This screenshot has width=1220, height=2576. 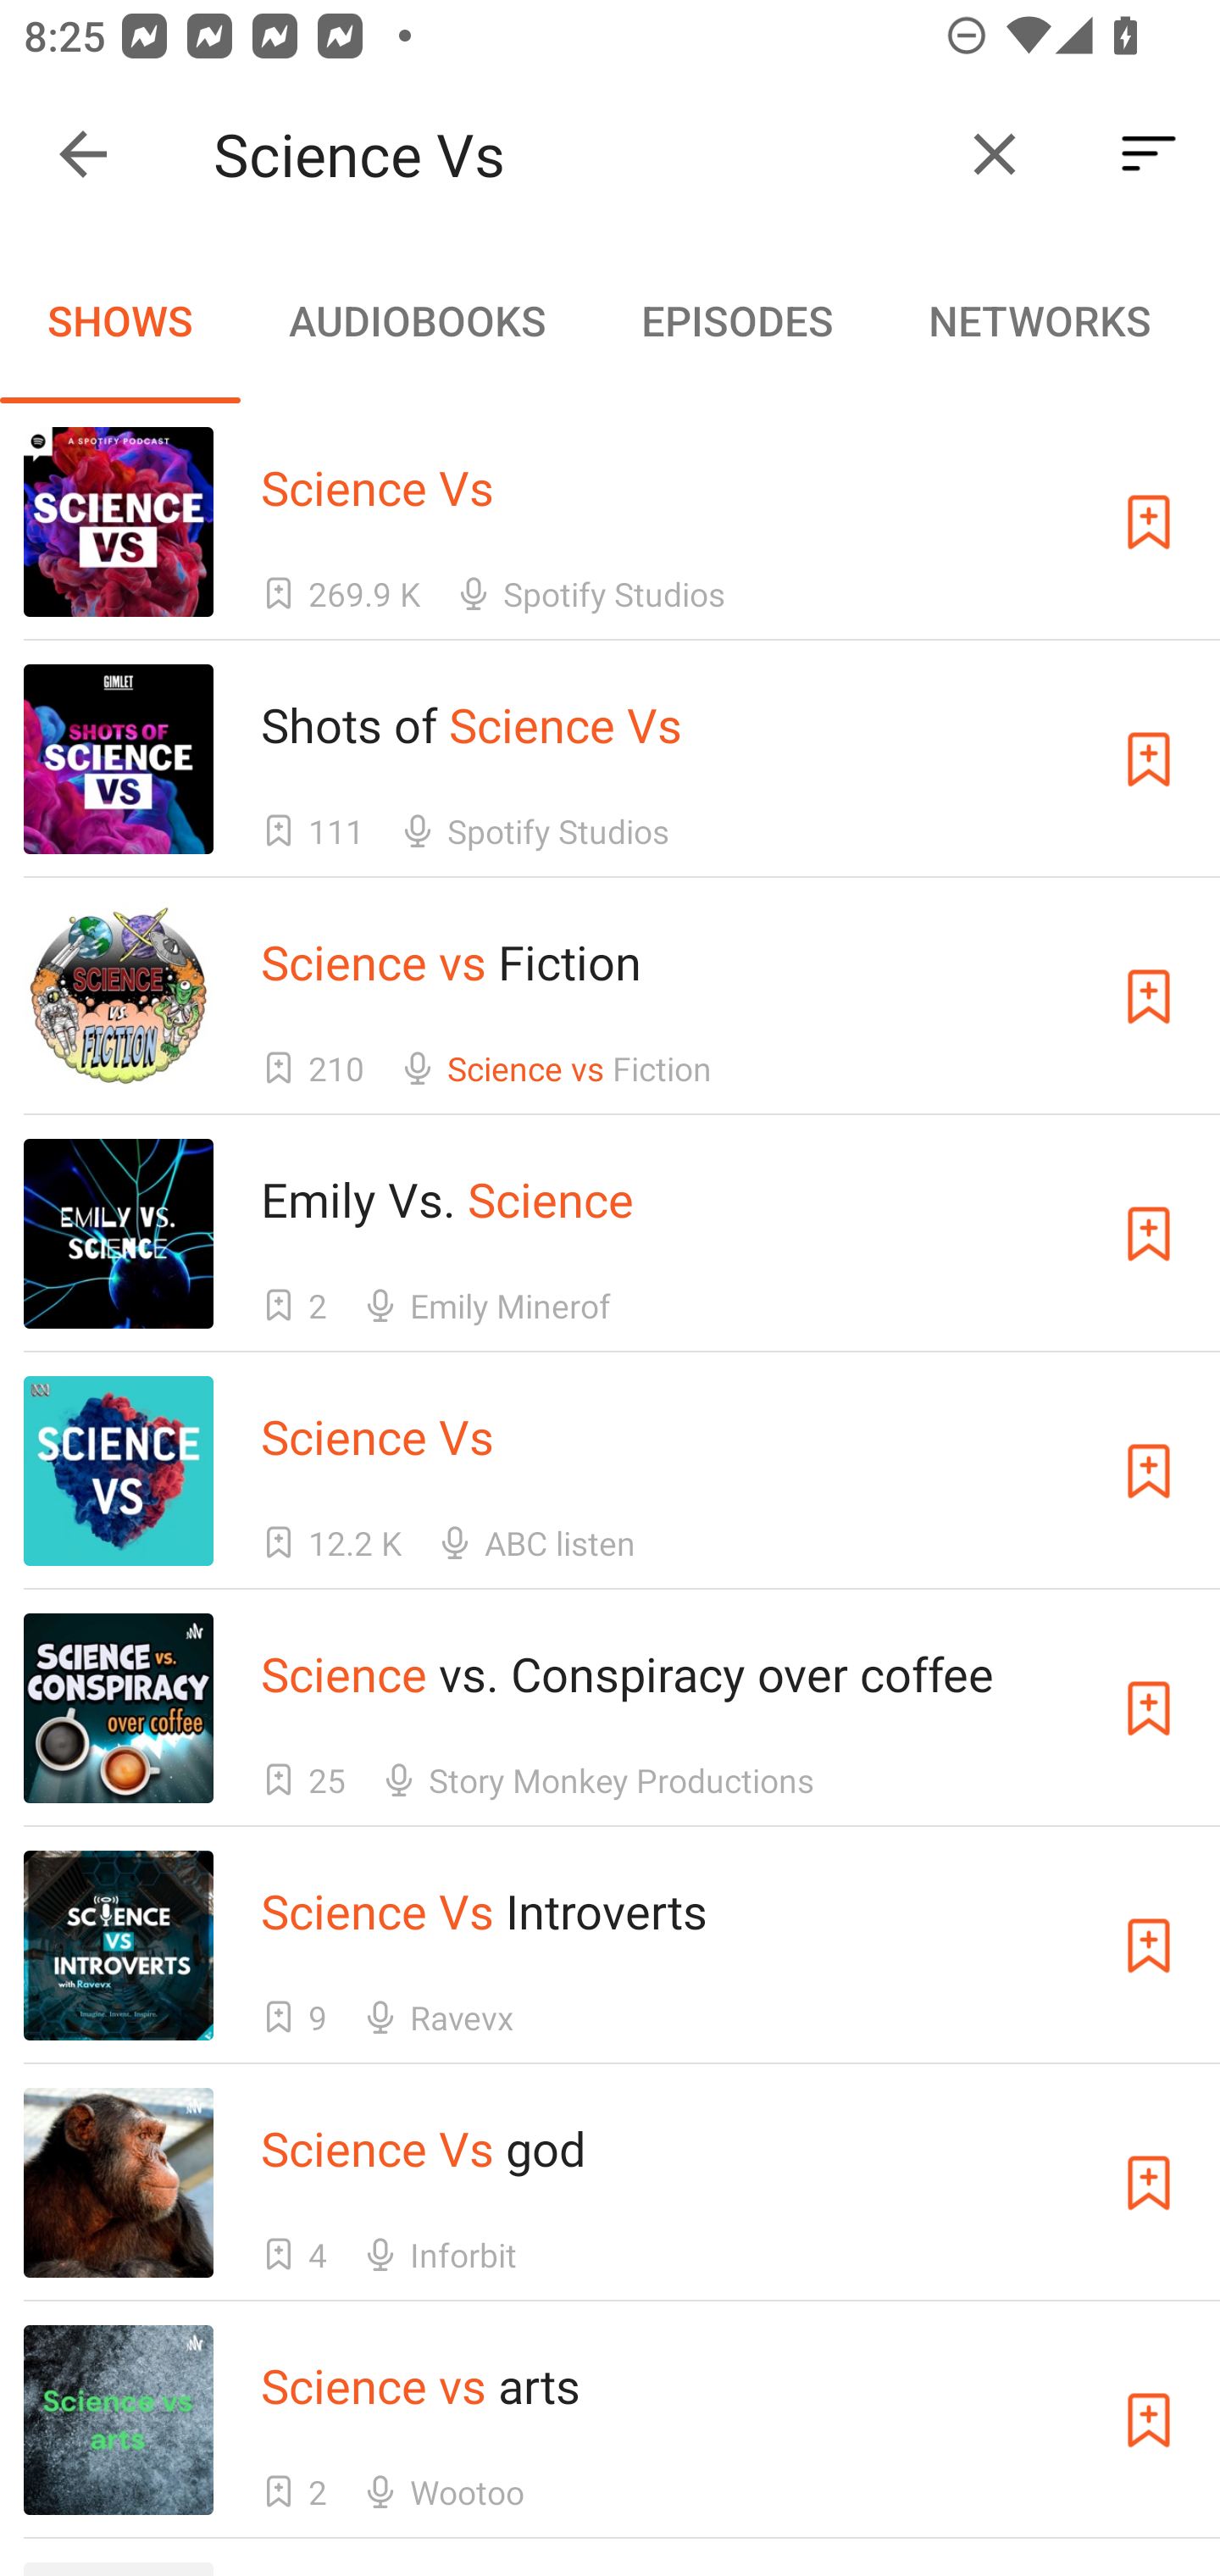 What do you see at coordinates (1149, 997) in the screenshot?
I see `Subscribe` at bounding box center [1149, 997].